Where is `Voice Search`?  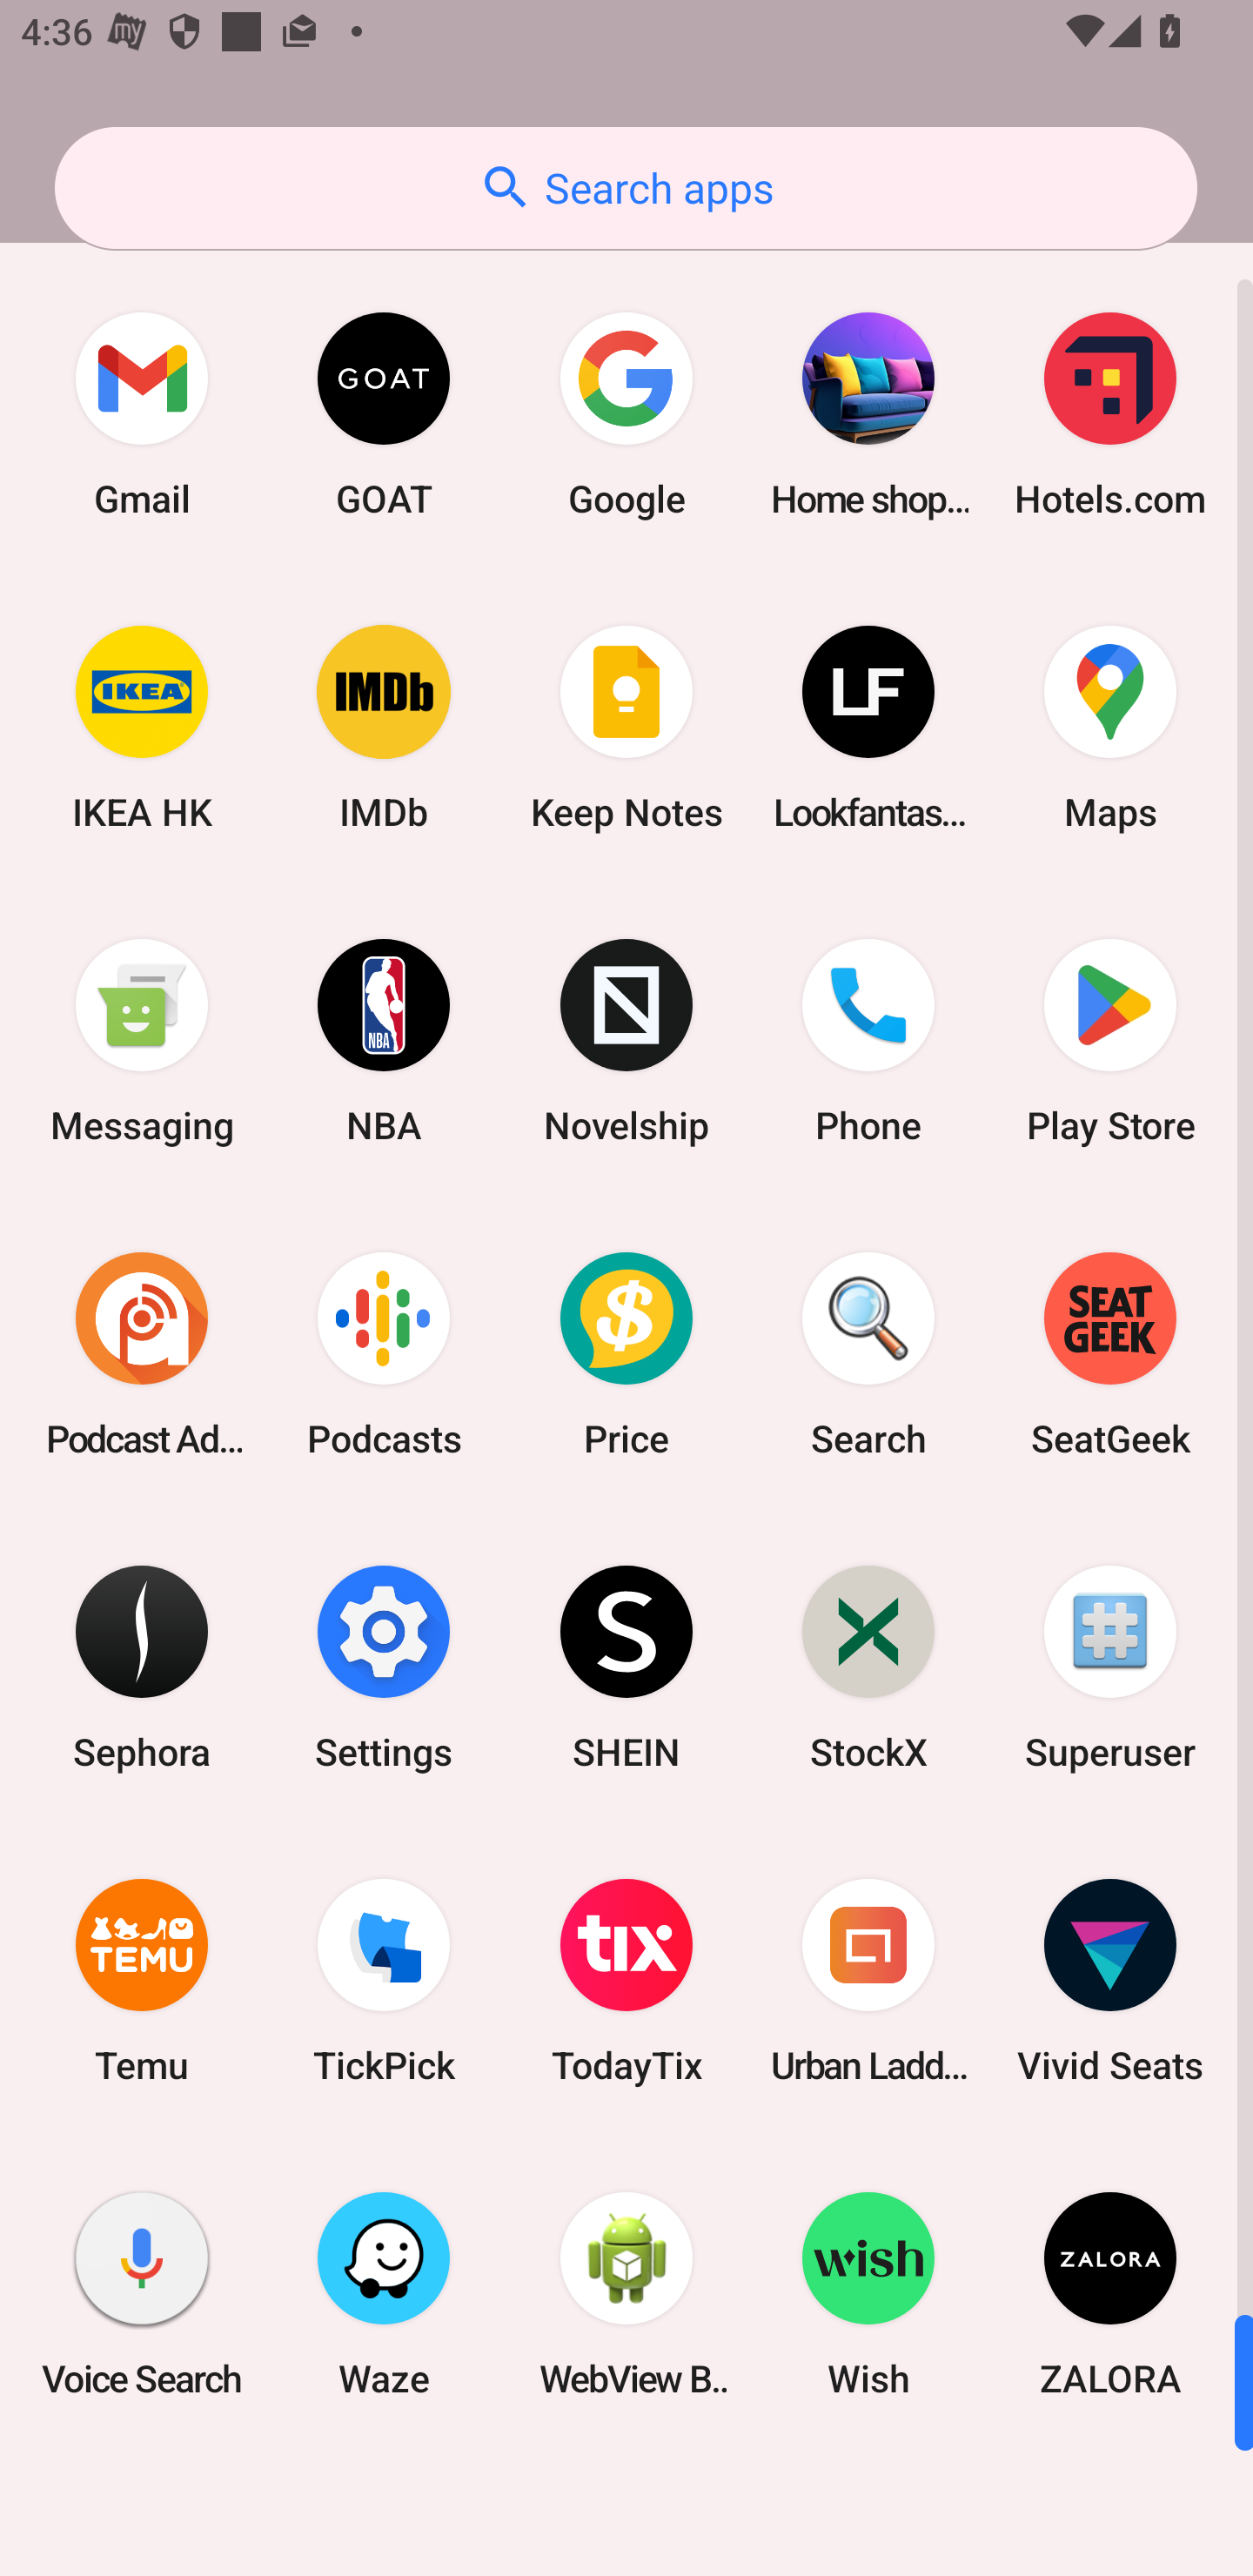
Voice Search is located at coordinates (142, 2293).